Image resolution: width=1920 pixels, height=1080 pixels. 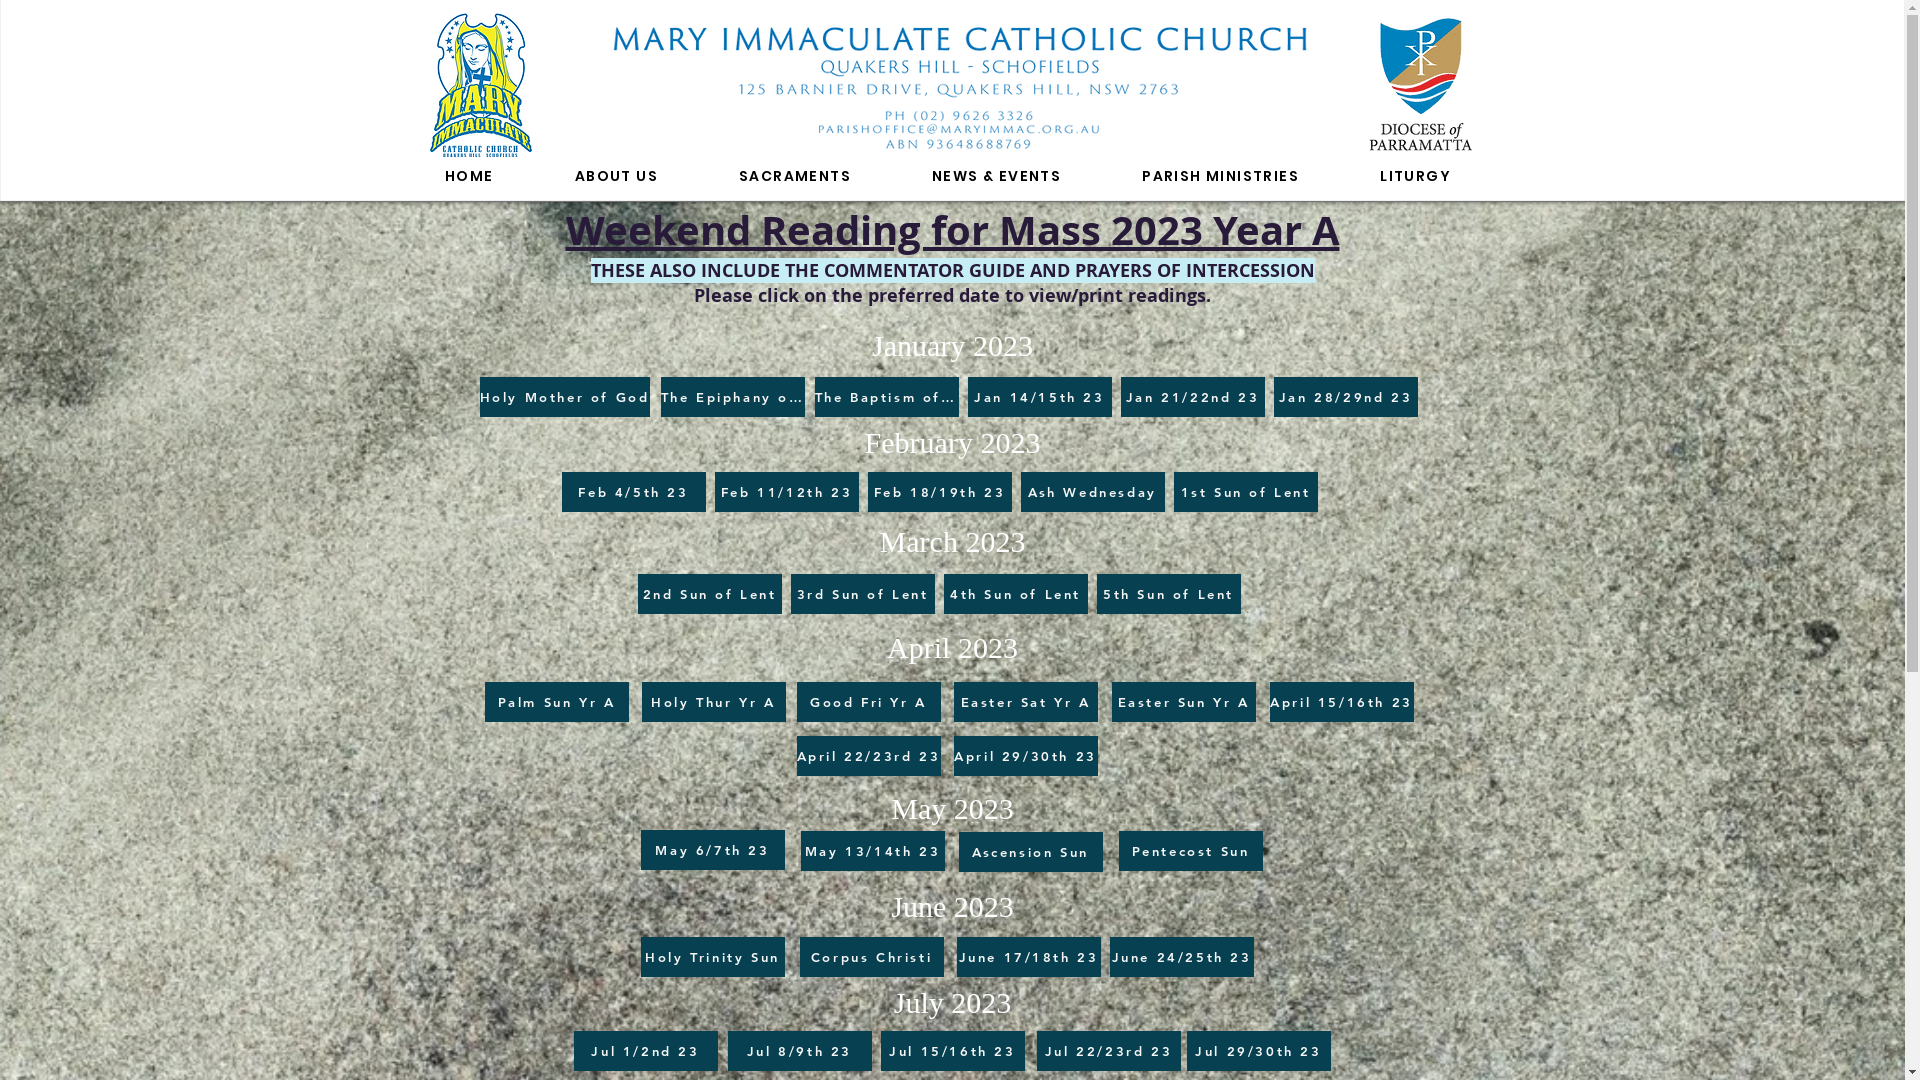 I want to click on Holy Thur Yr A, so click(x=714, y=702).